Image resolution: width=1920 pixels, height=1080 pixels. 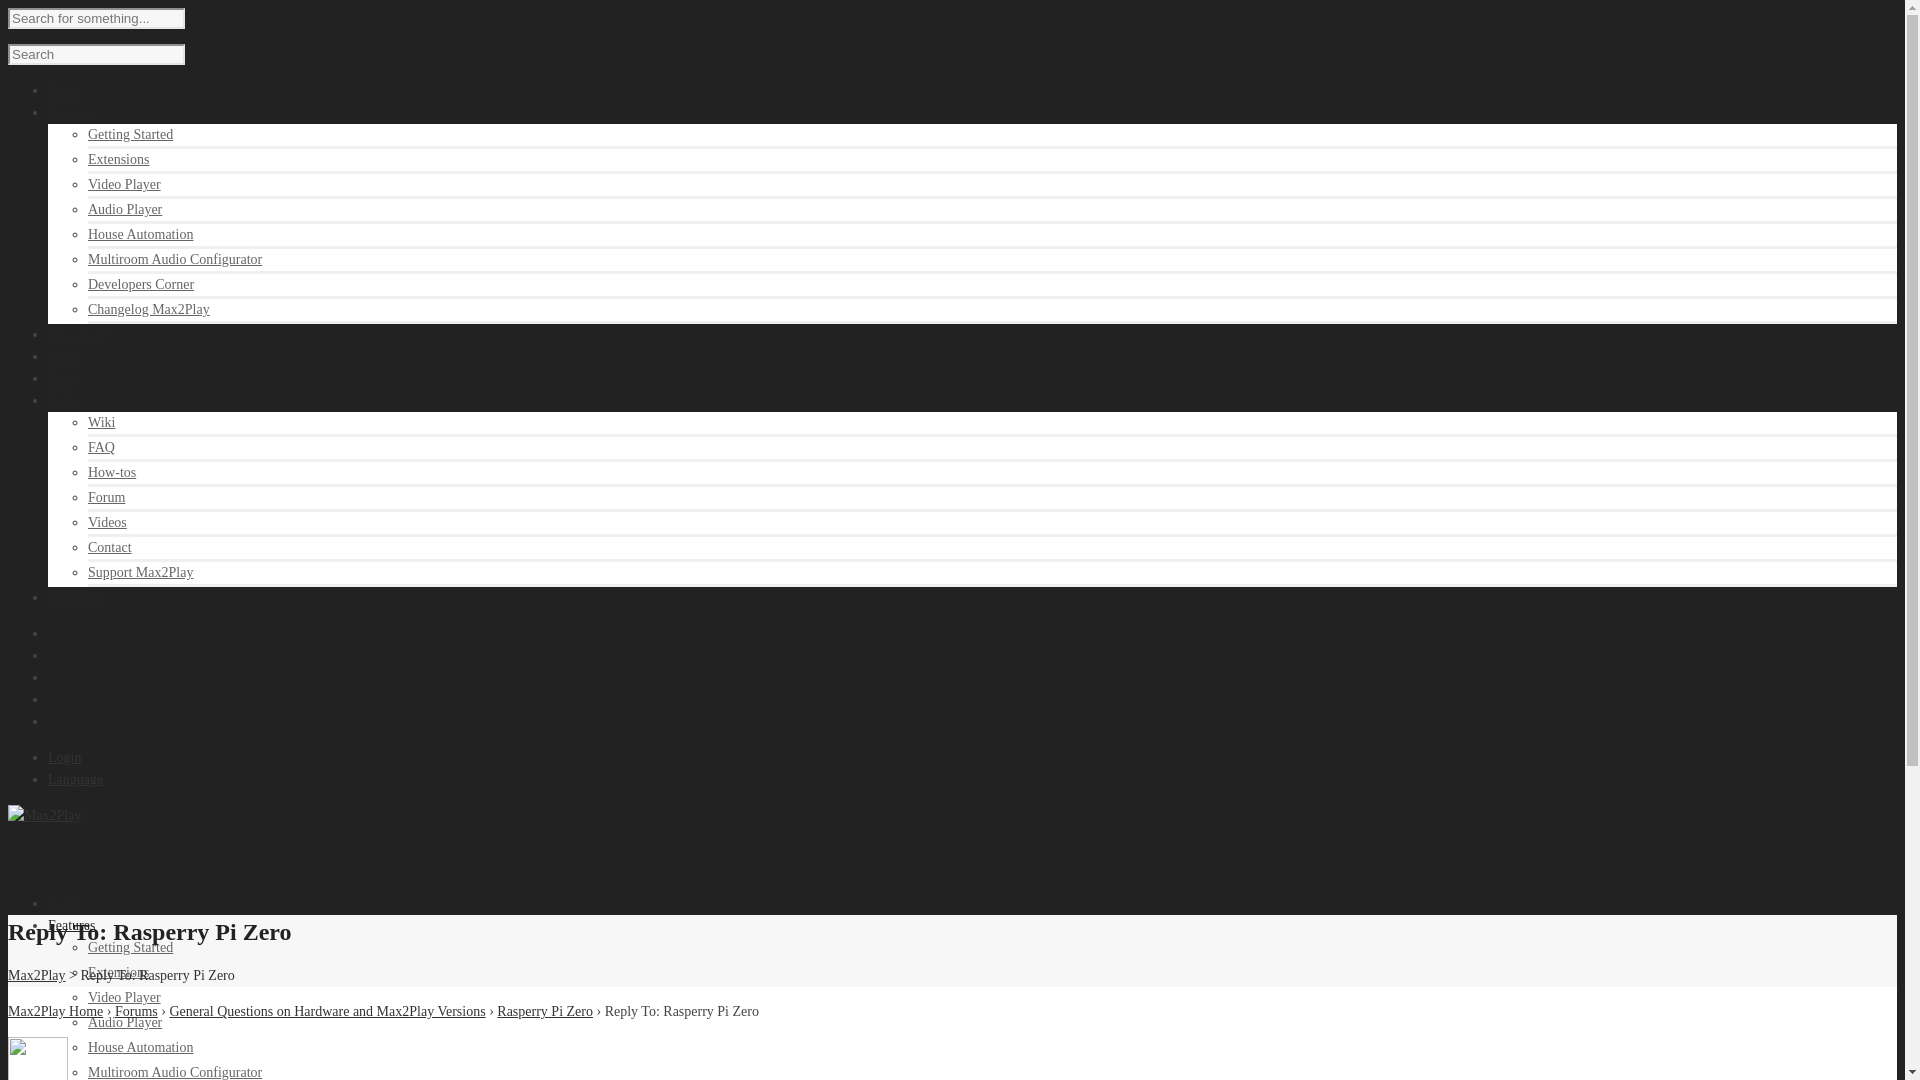 I want to click on Extensions, so click(x=118, y=160).